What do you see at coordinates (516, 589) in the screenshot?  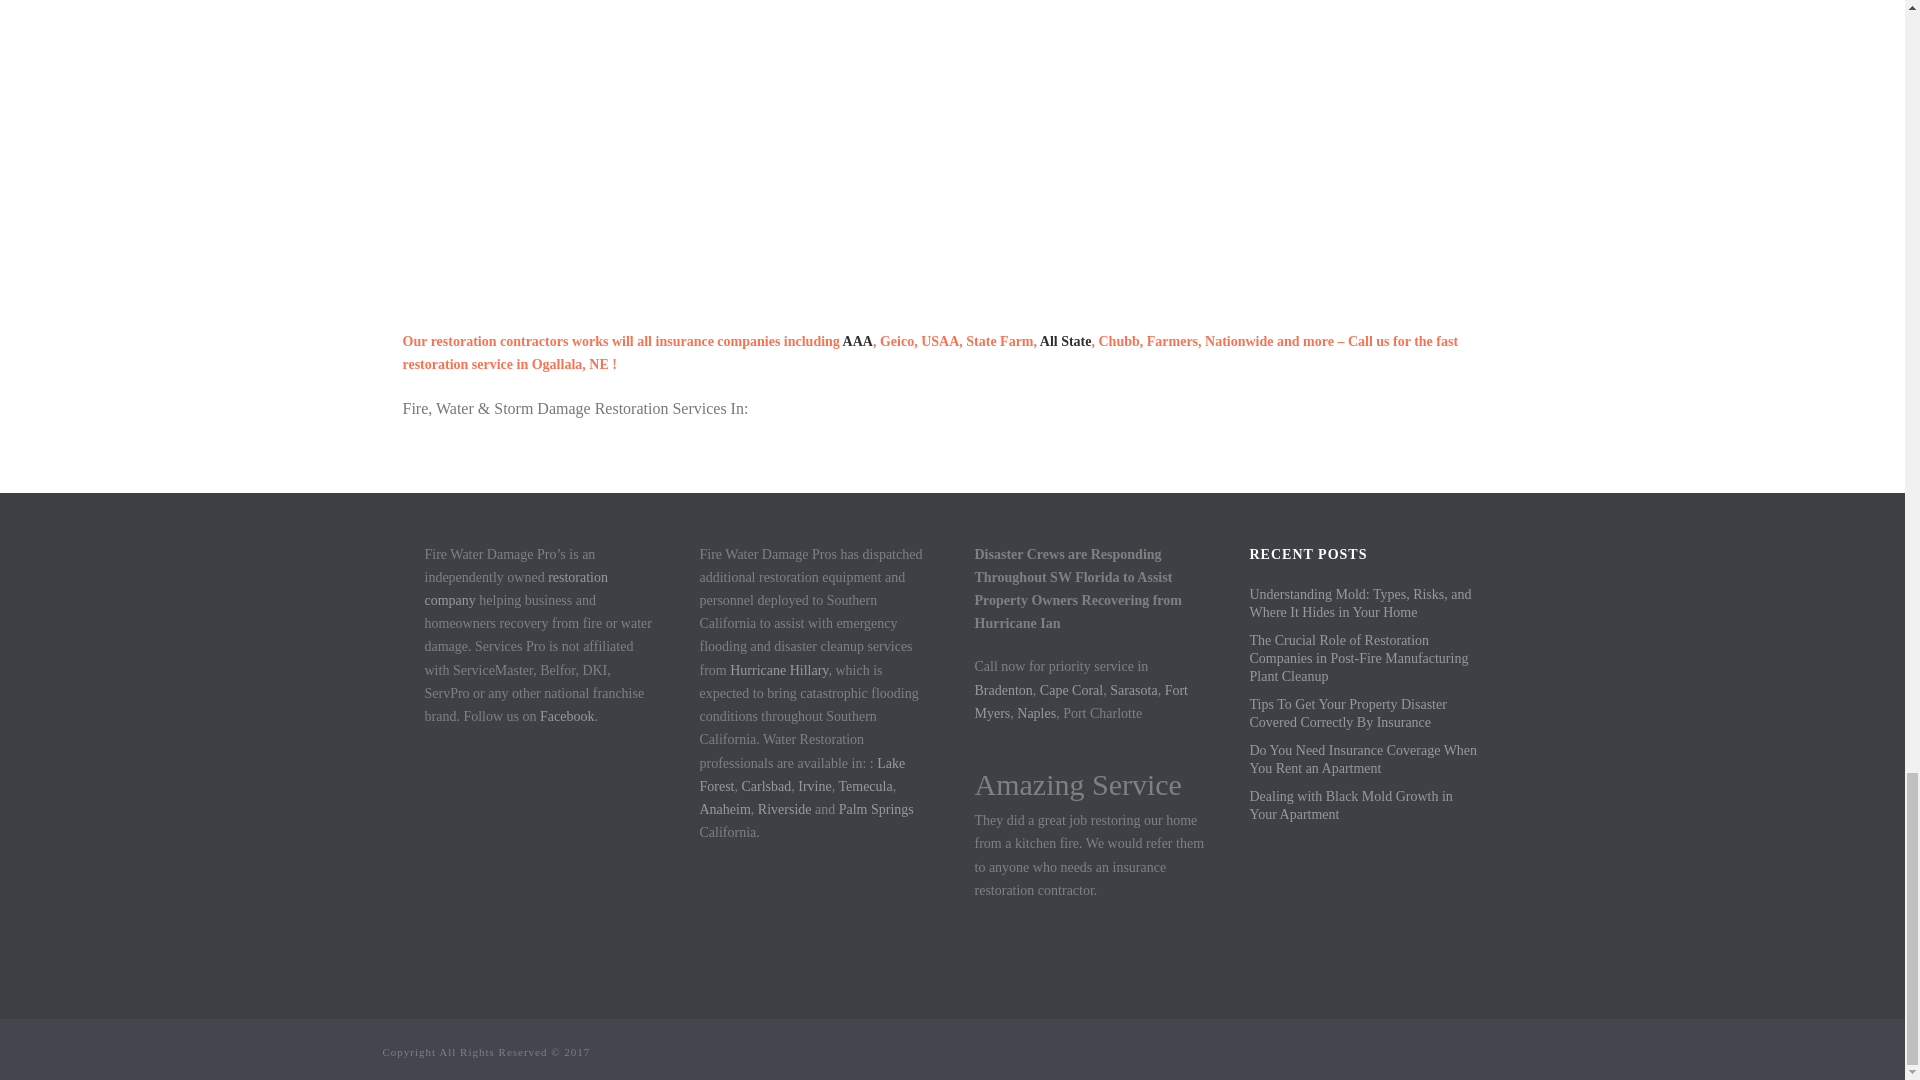 I see `restoration company` at bounding box center [516, 589].